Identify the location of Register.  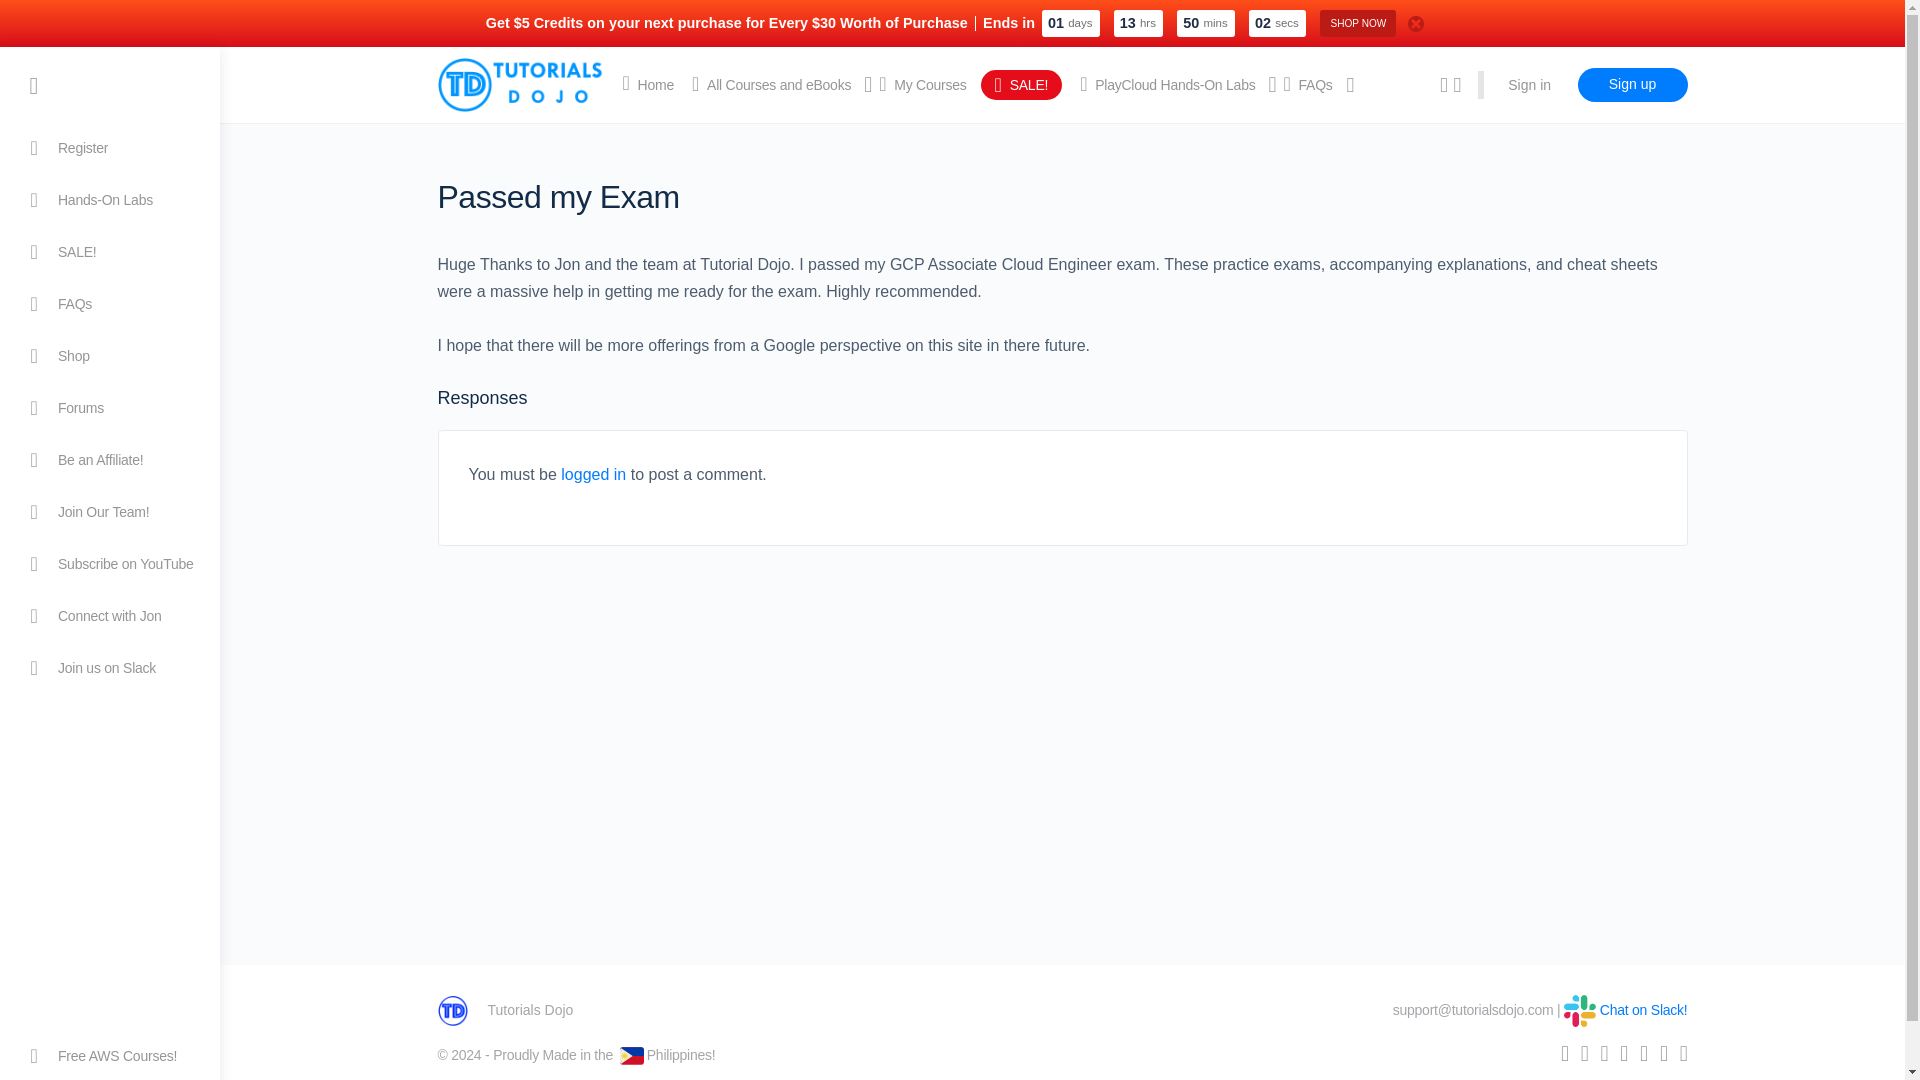
(110, 148).